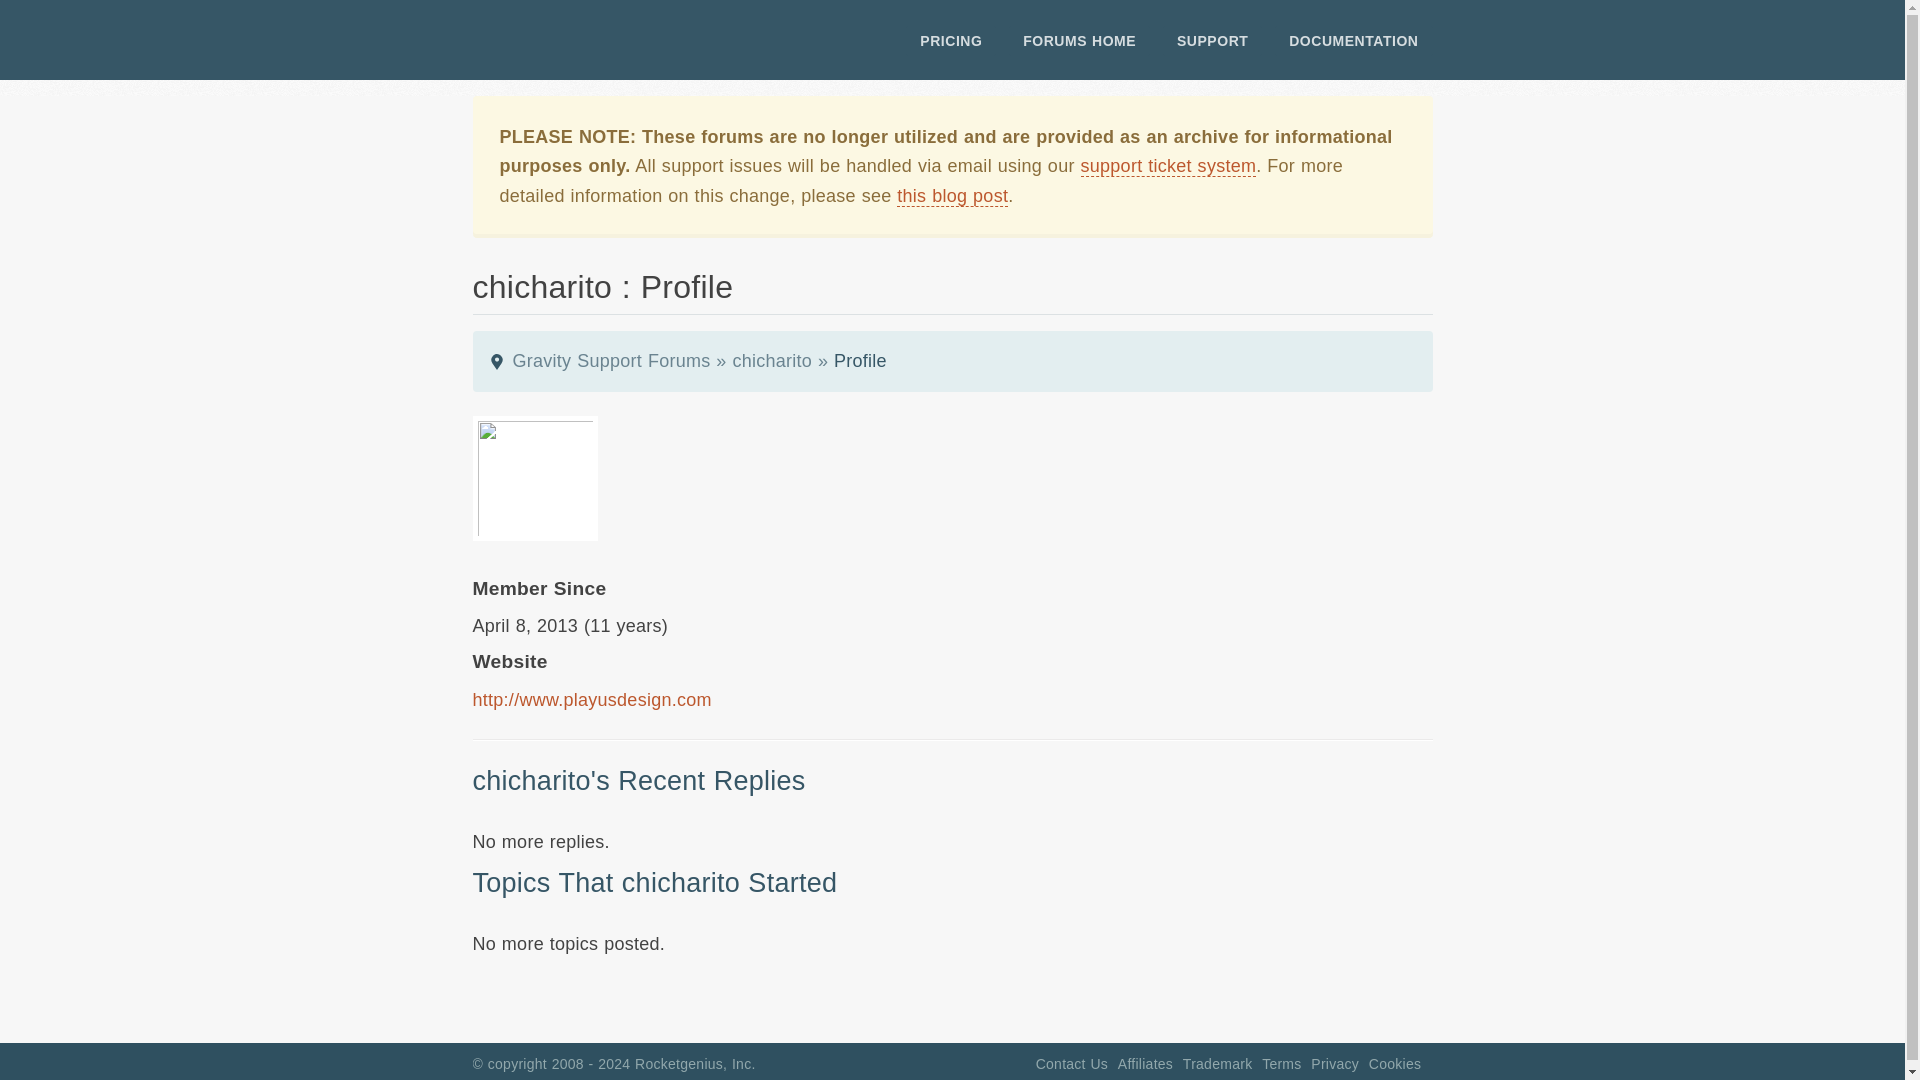 The width and height of the screenshot is (1920, 1080). What do you see at coordinates (1145, 1064) in the screenshot?
I see `Affiliates` at bounding box center [1145, 1064].